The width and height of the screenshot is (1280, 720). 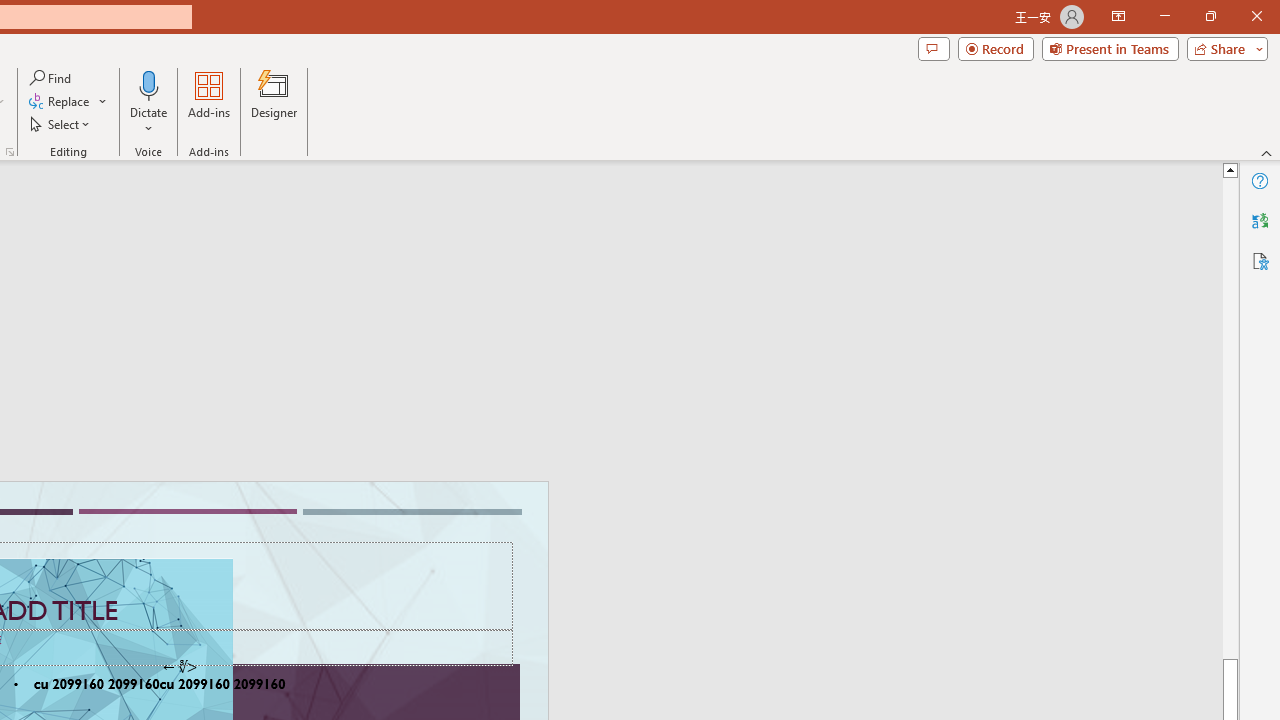 What do you see at coordinates (52, 78) in the screenshot?
I see `Find...` at bounding box center [52, 78].